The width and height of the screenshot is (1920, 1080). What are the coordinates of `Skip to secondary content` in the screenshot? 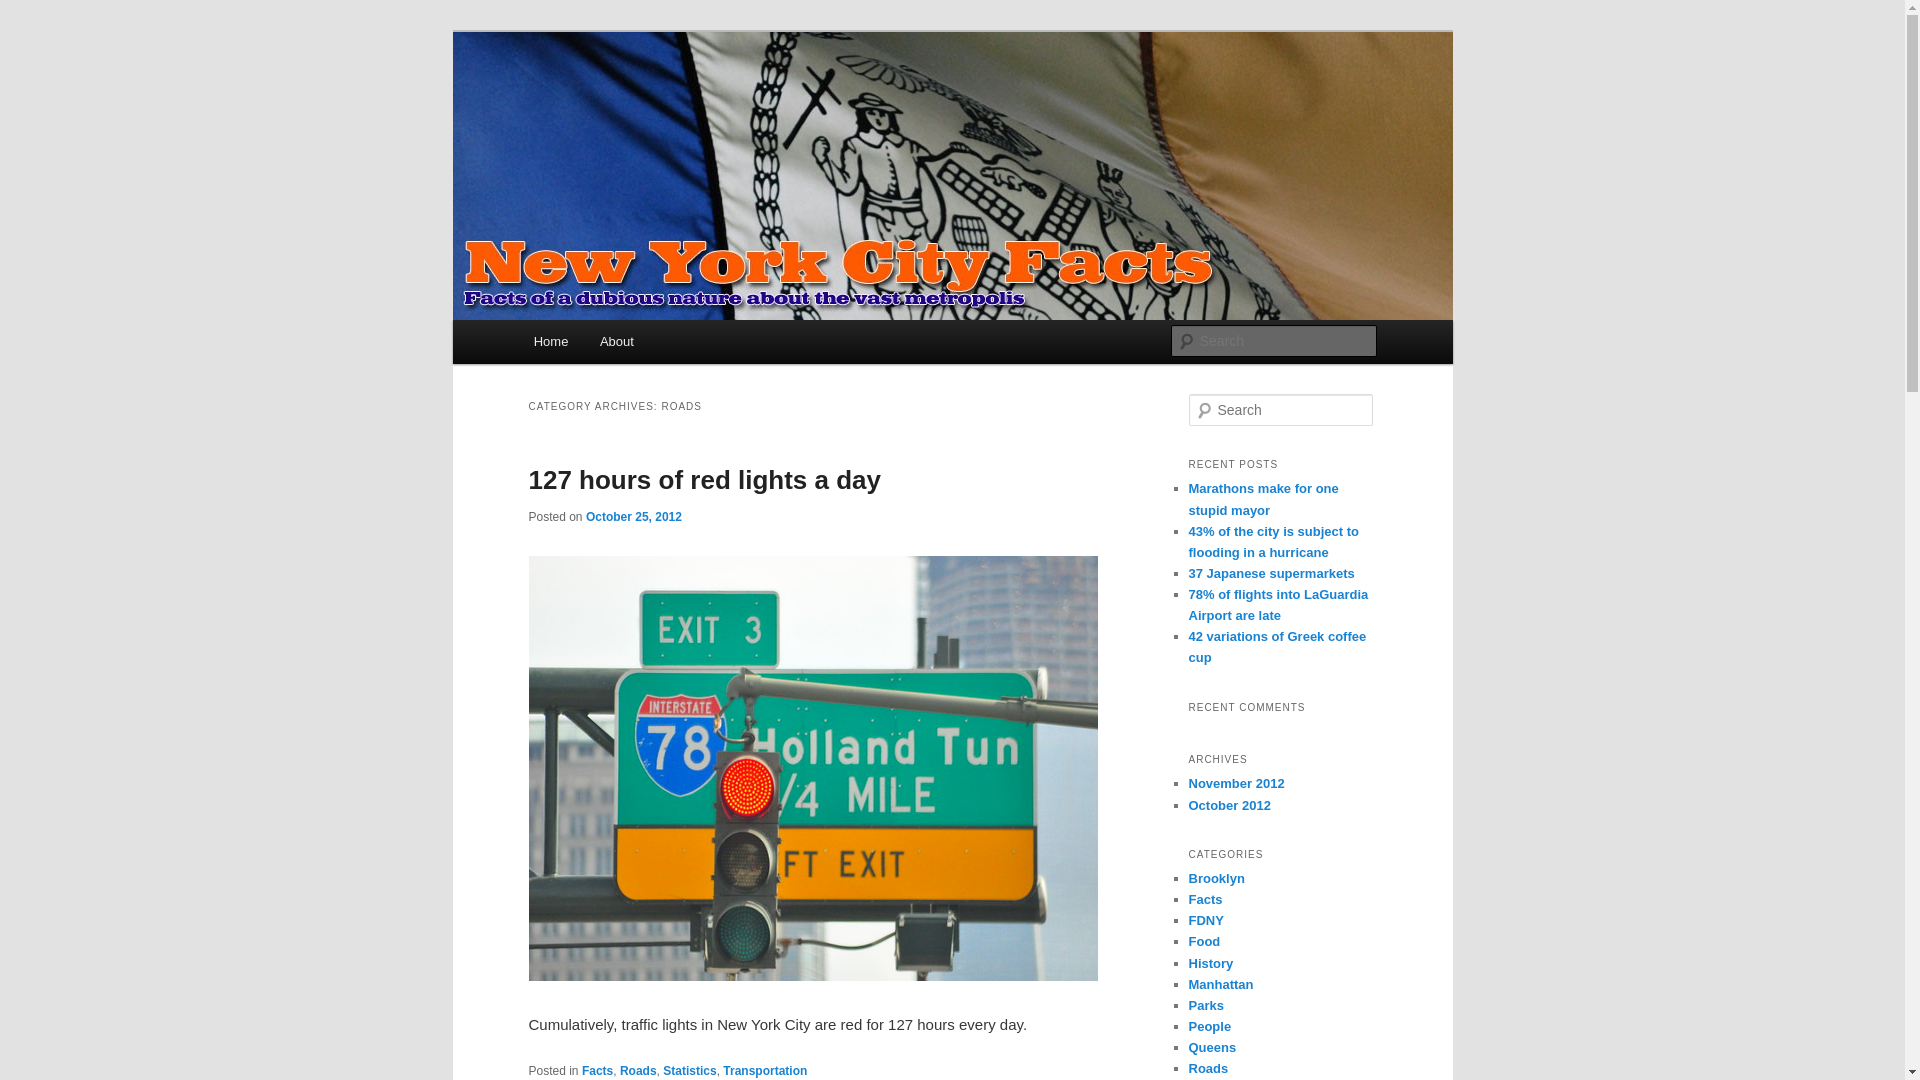 It's located at (632, 344).